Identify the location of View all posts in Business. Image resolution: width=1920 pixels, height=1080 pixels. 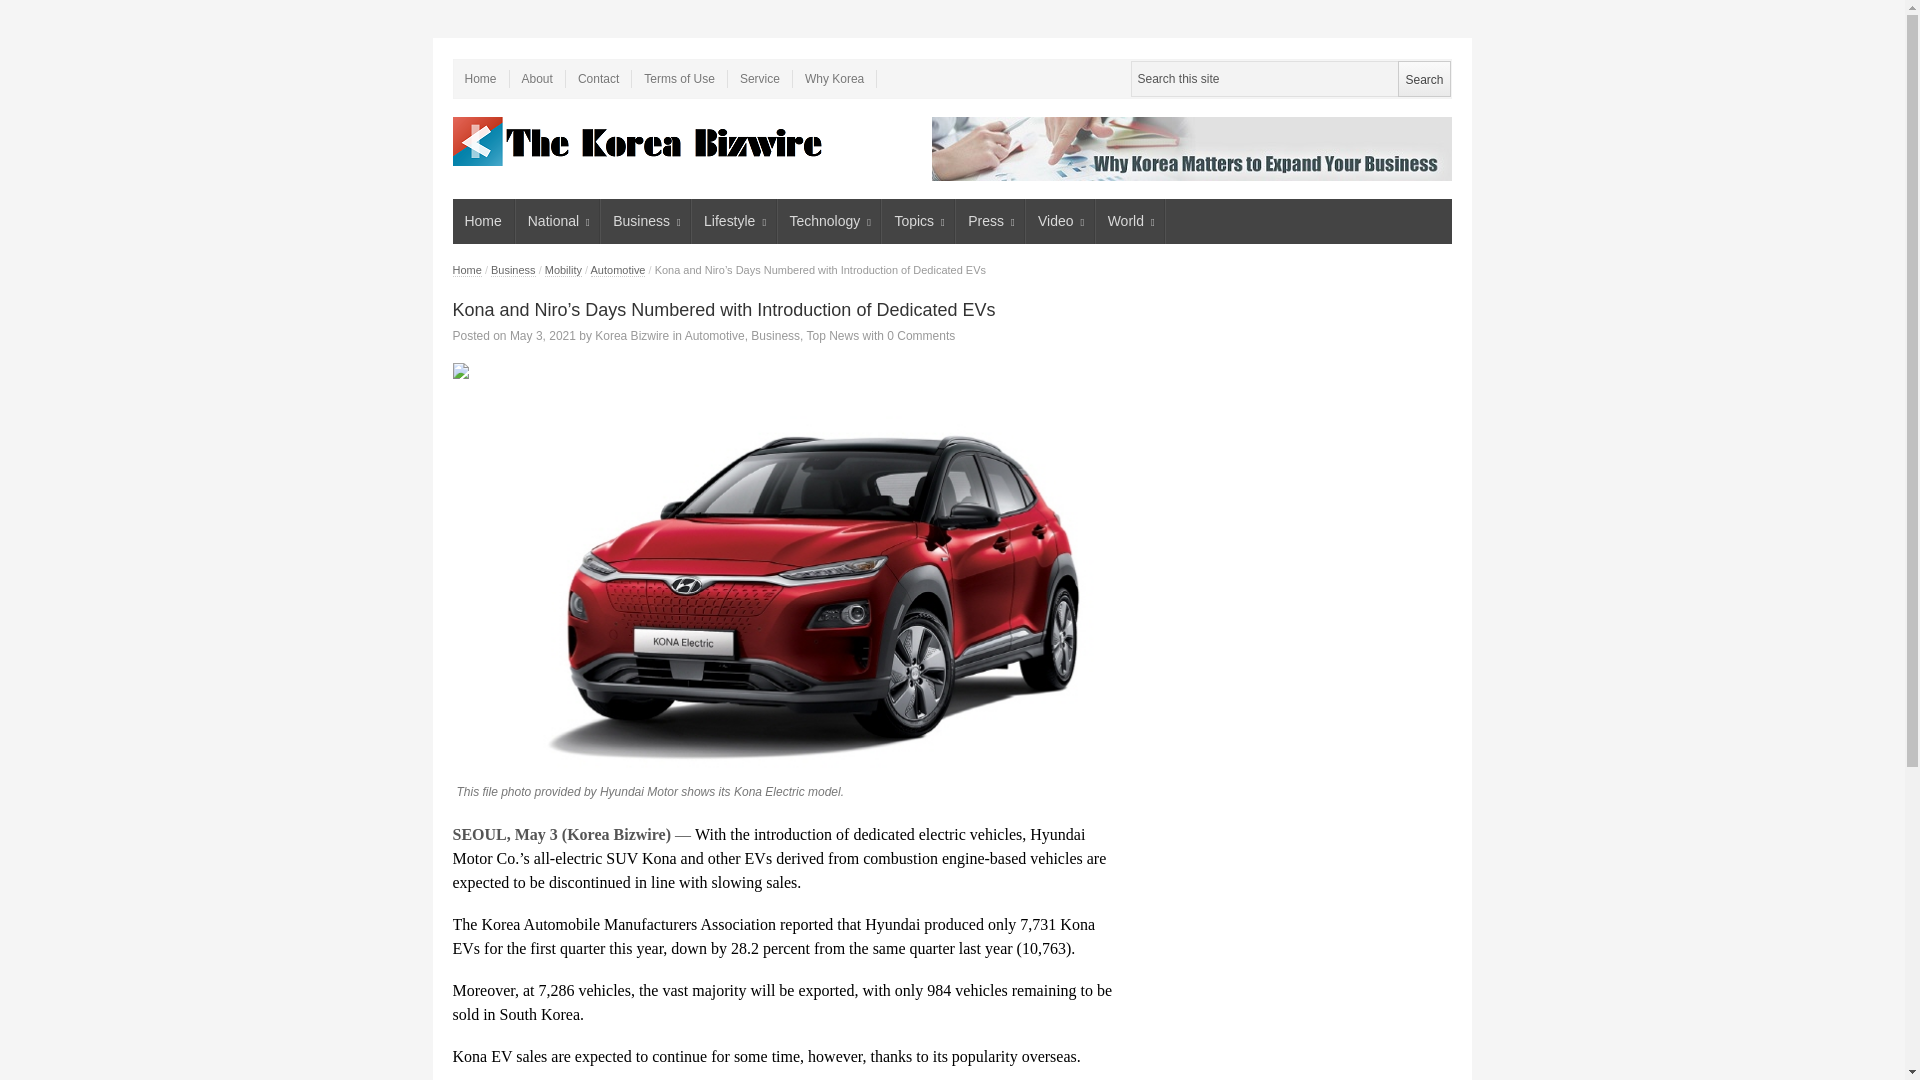
(513, 270).